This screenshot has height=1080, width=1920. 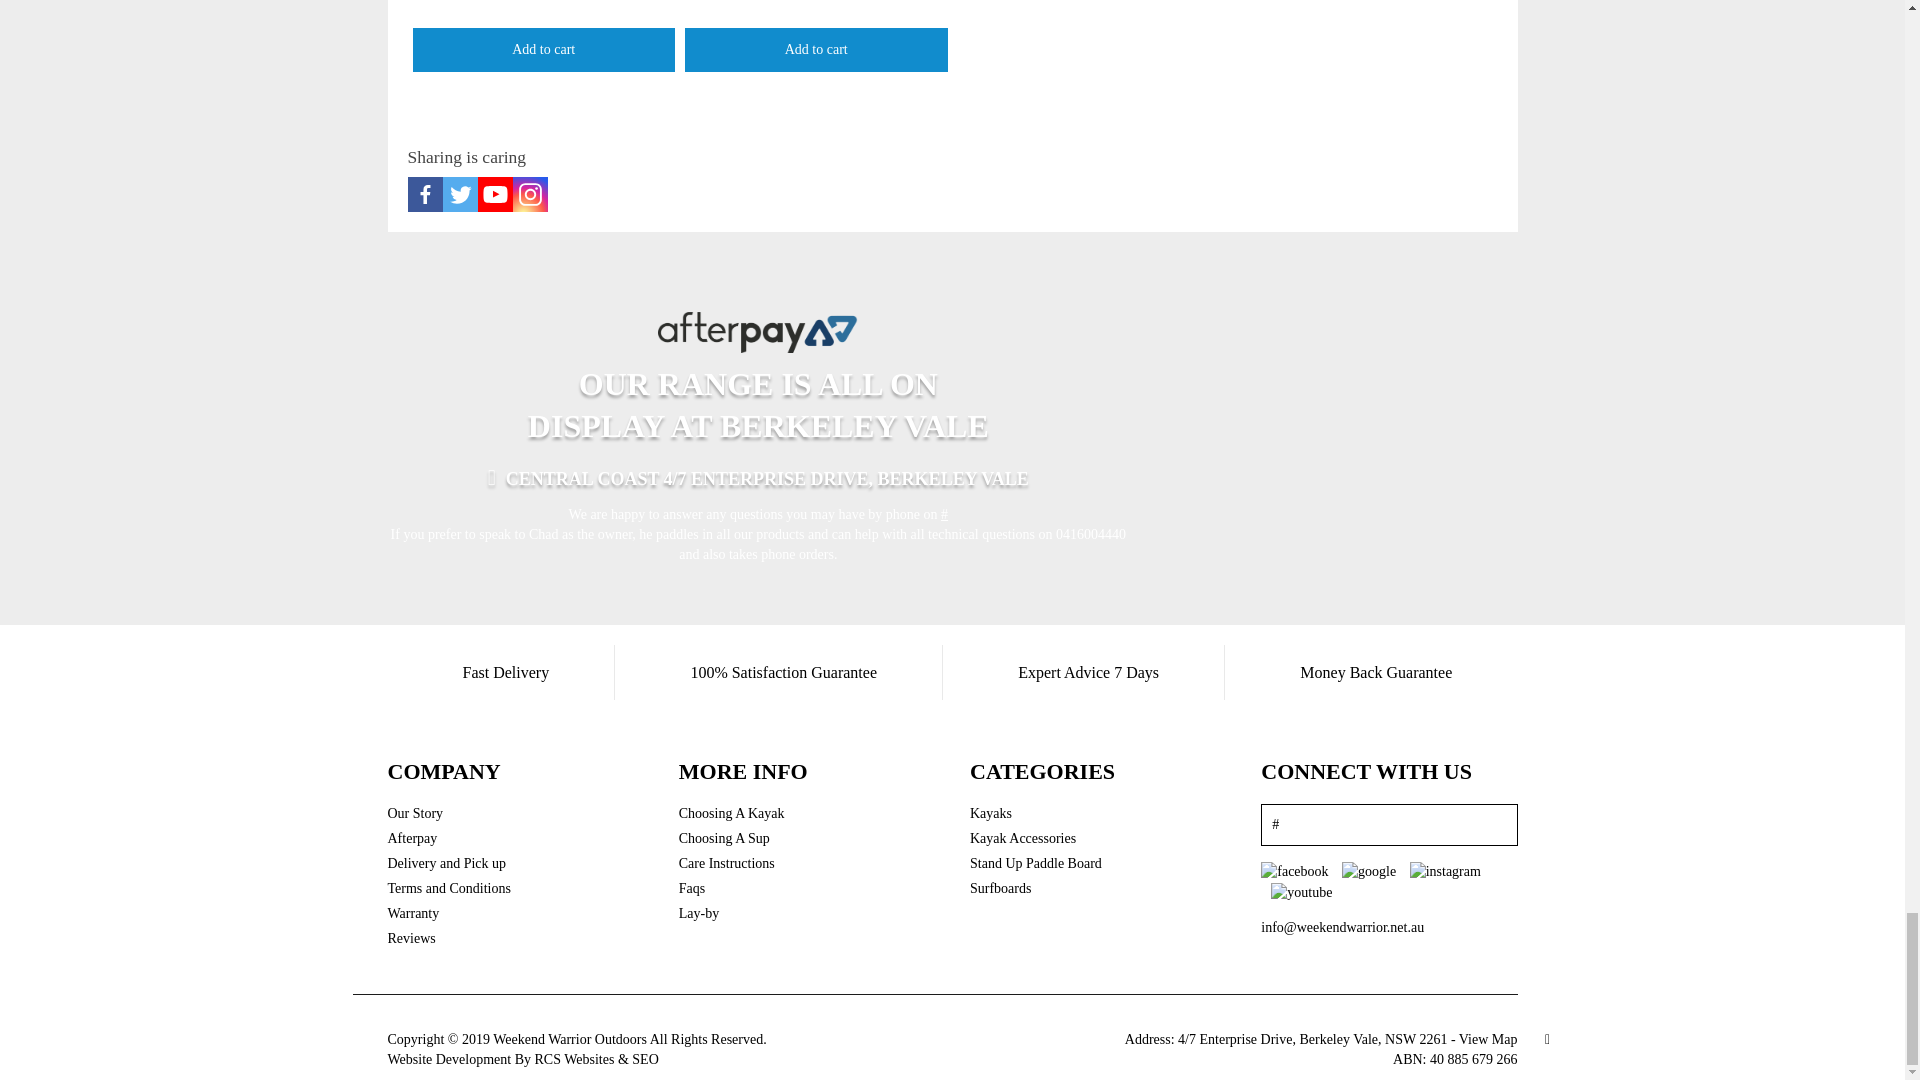 I want to click on Facebook, so click(x=425, y=194).